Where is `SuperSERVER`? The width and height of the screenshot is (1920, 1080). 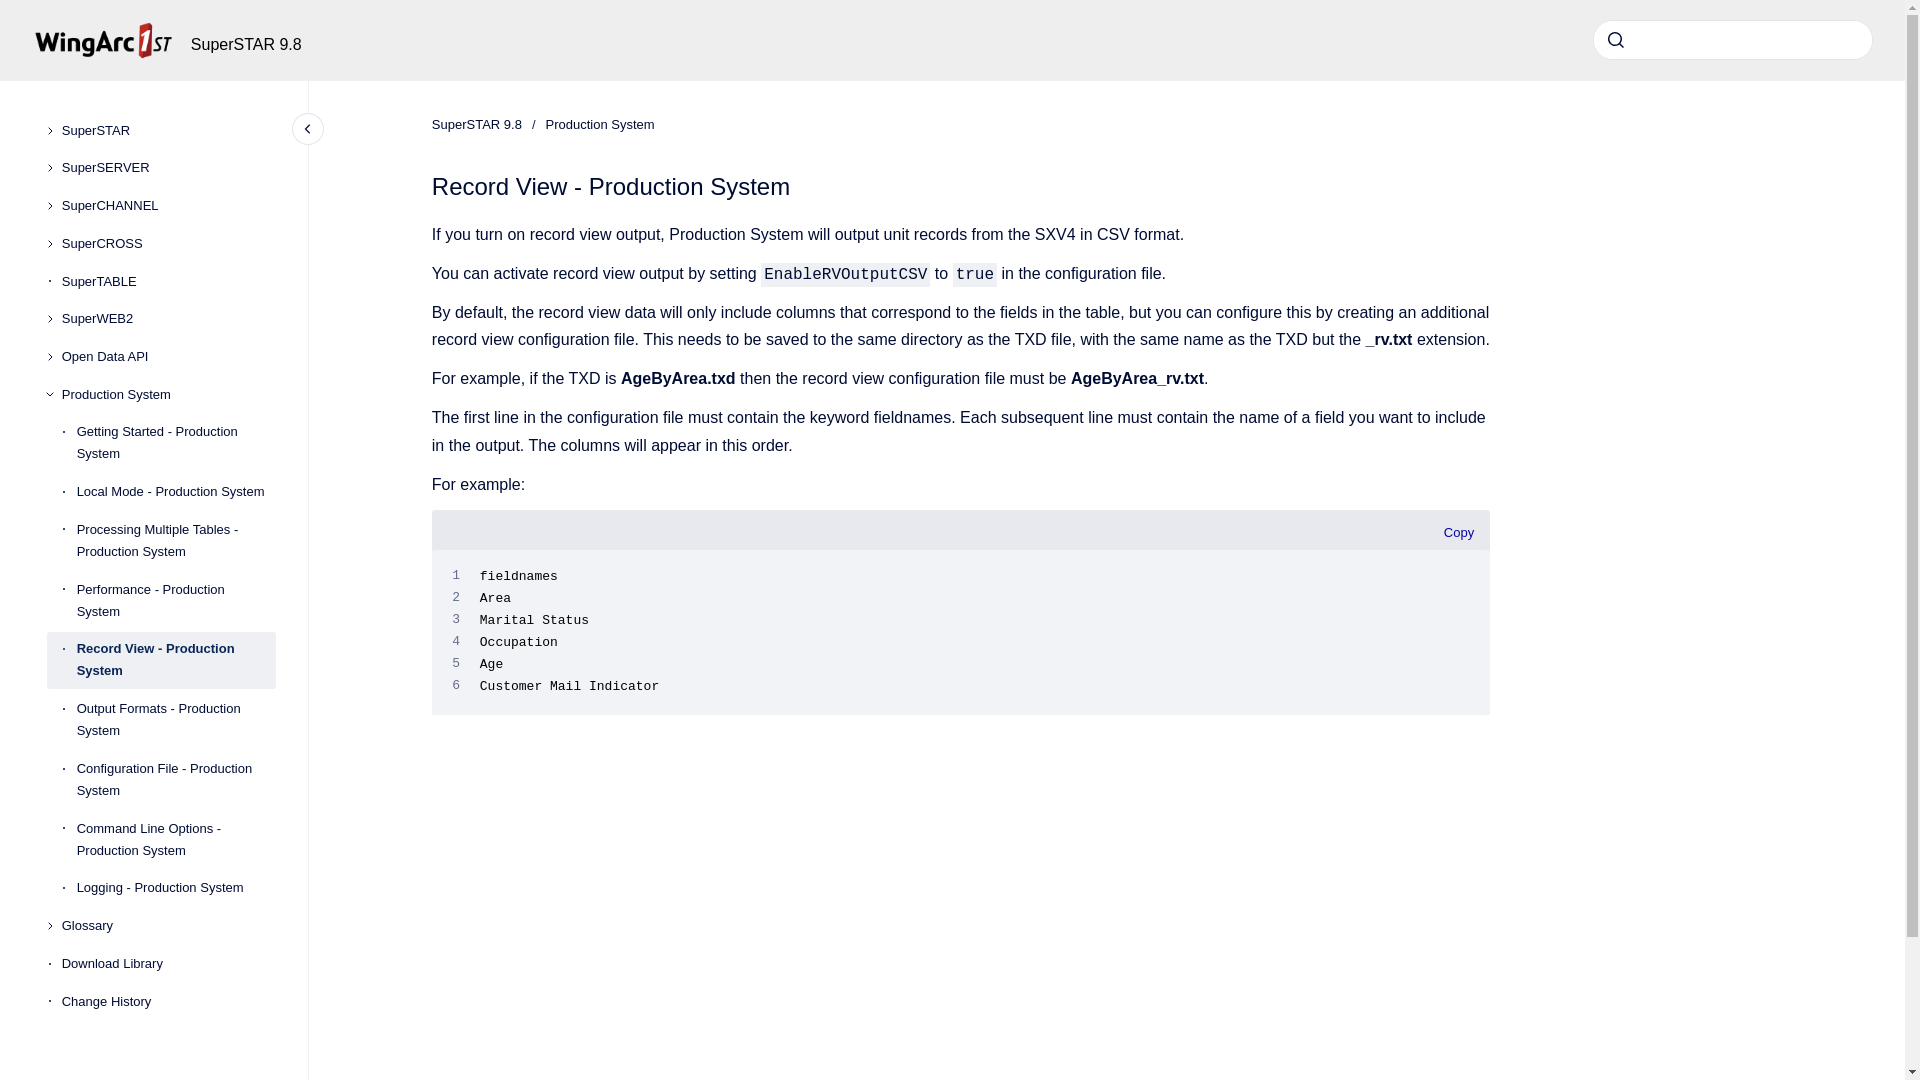 SuperSERVER is located at coordinates (168, 168).